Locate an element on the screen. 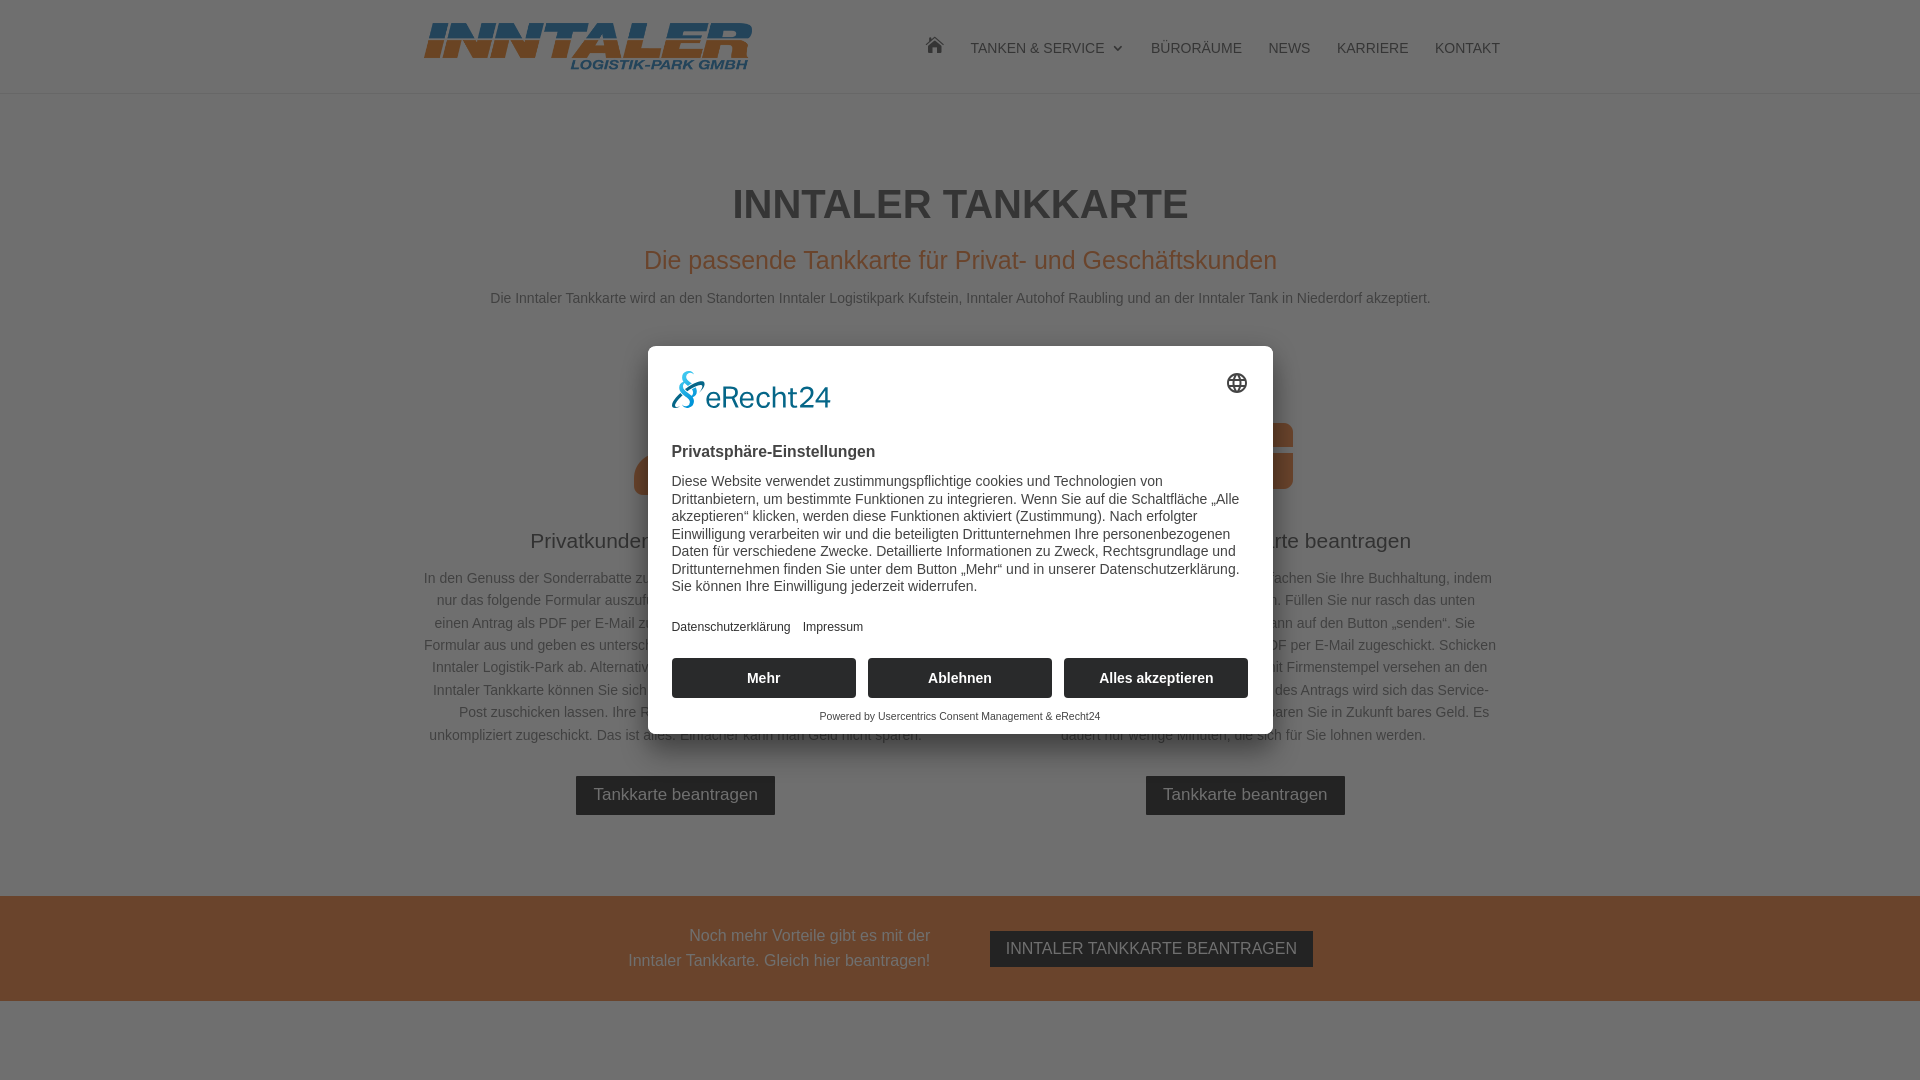 The width and height of the screenshot is (1920, 1080). NEWS is located at coordinates (1289, 67).